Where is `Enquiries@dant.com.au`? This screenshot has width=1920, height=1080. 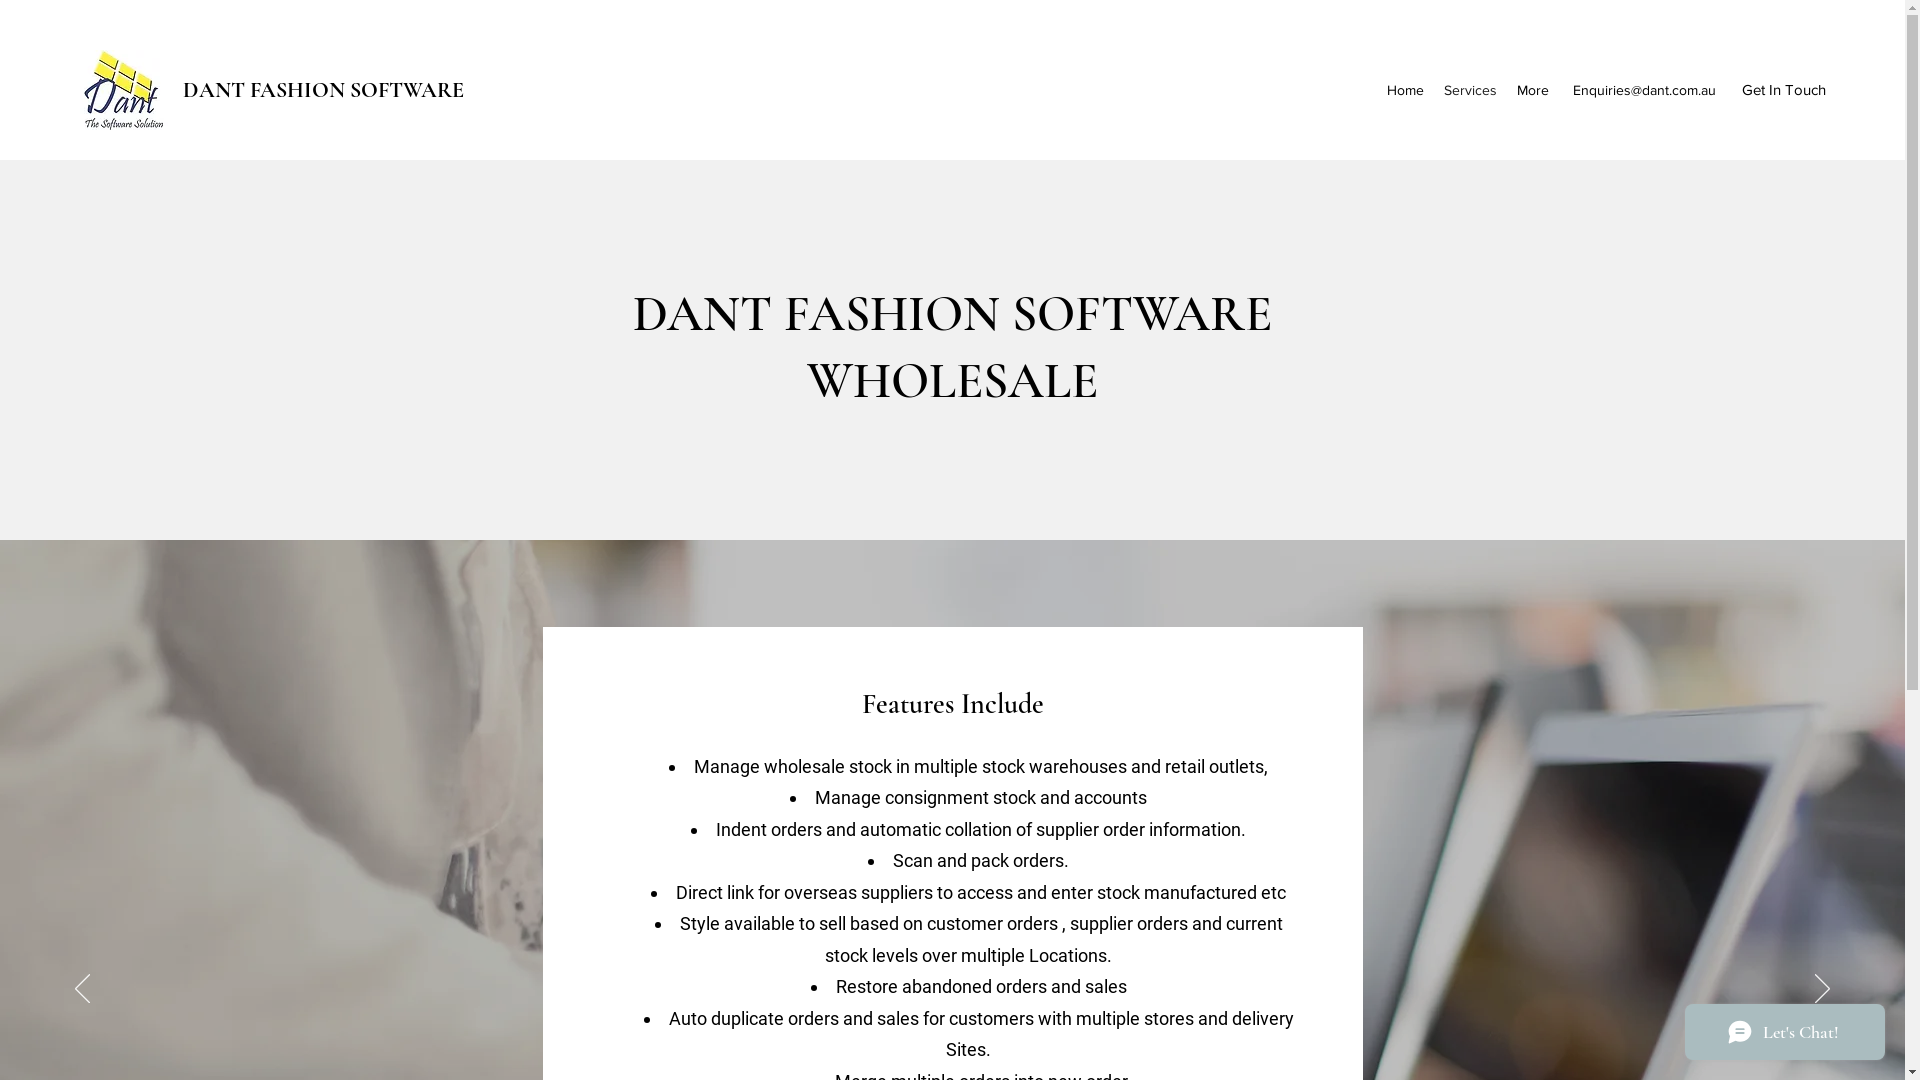 Enquiries@dant.com.au is located at coordinates (1644, 90).